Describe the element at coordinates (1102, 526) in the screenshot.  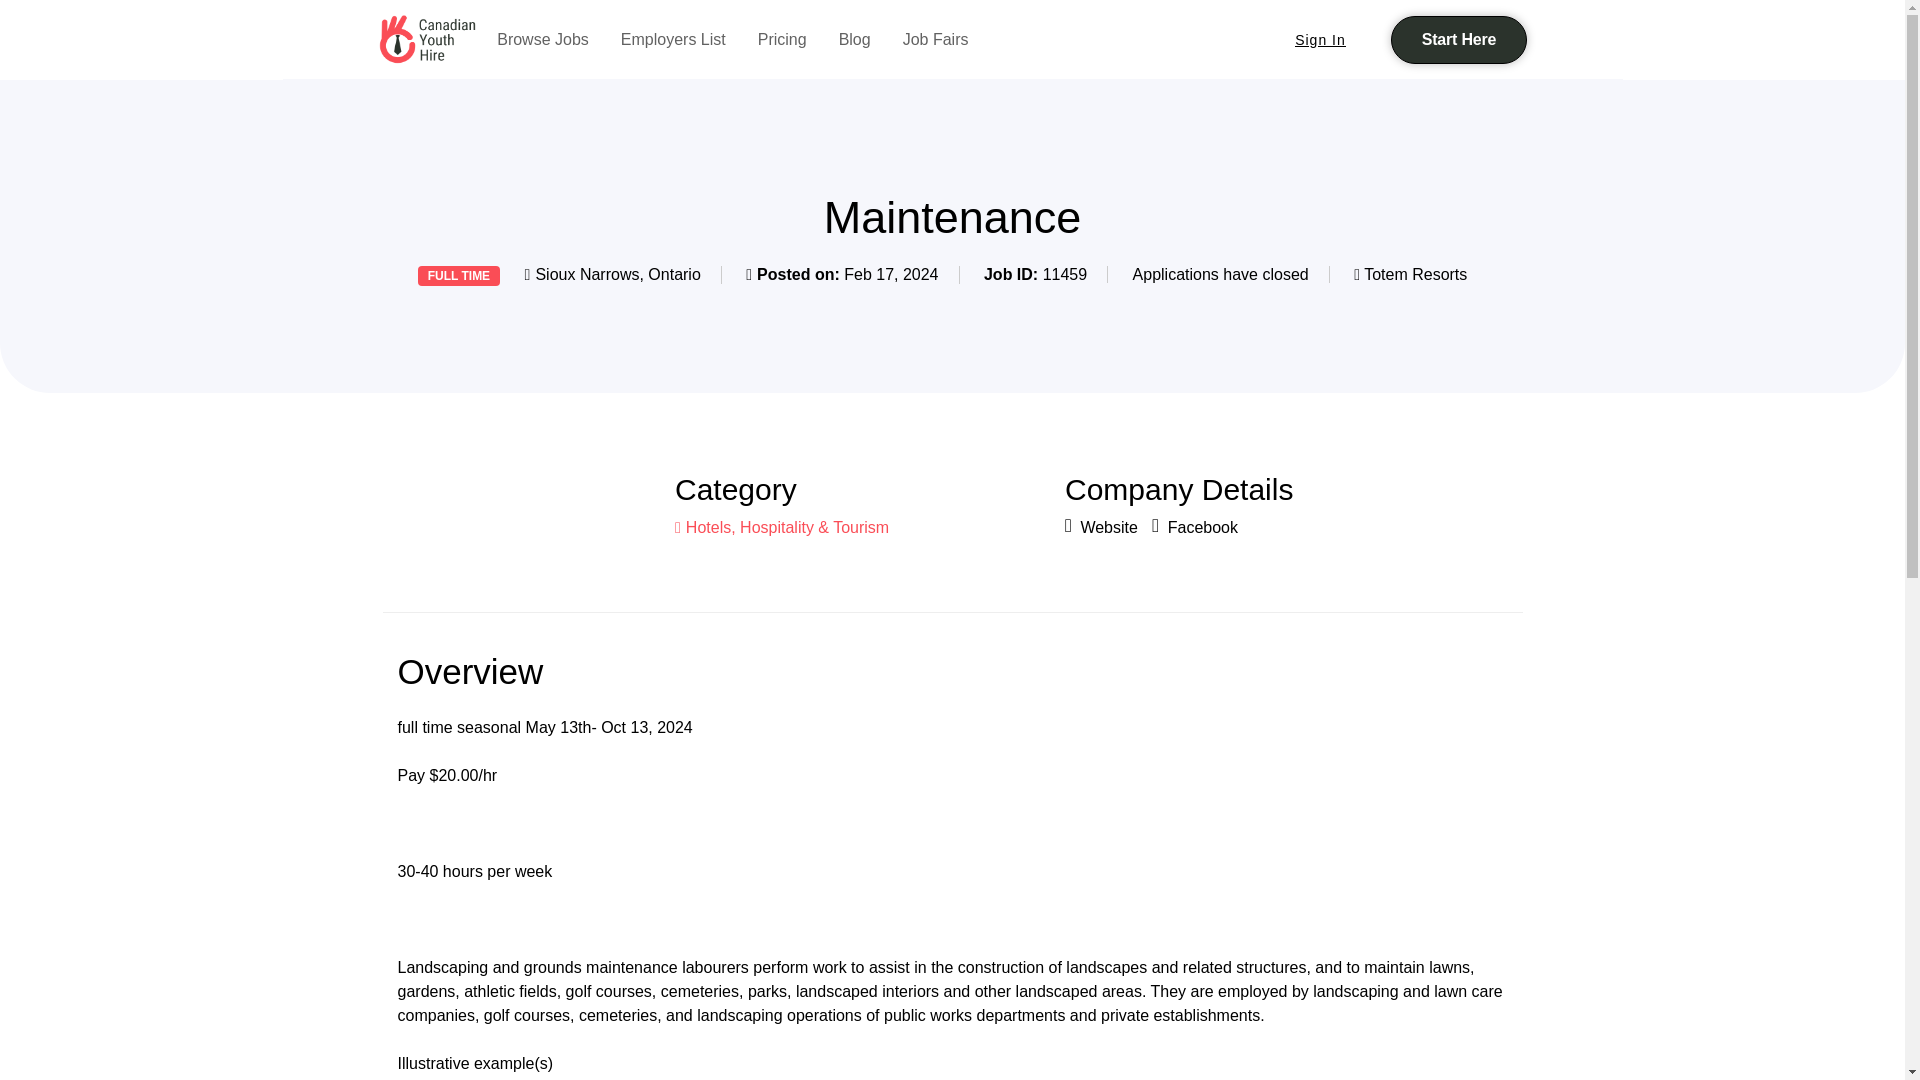
I see `Website` at that location.